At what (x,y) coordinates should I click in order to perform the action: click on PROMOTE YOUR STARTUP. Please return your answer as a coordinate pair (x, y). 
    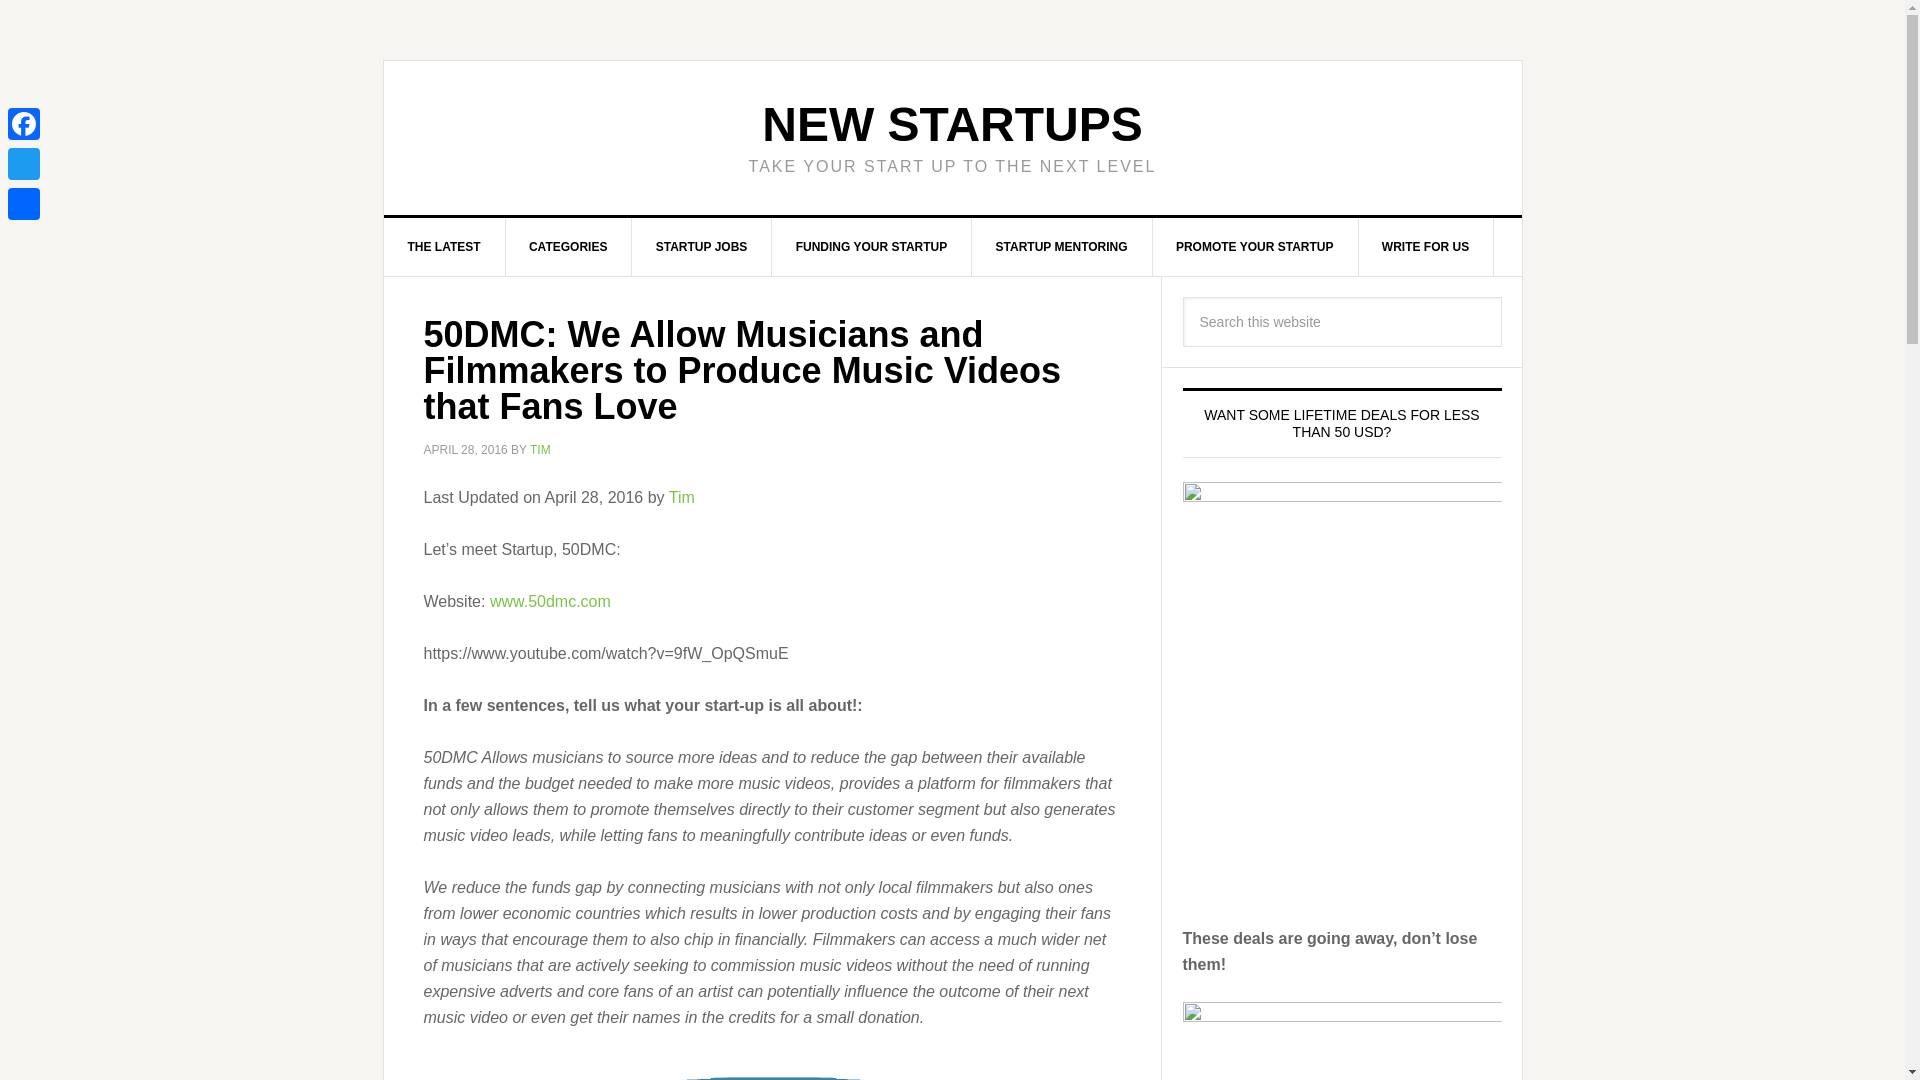
    Looking at the image, I should click on (1256, 247).